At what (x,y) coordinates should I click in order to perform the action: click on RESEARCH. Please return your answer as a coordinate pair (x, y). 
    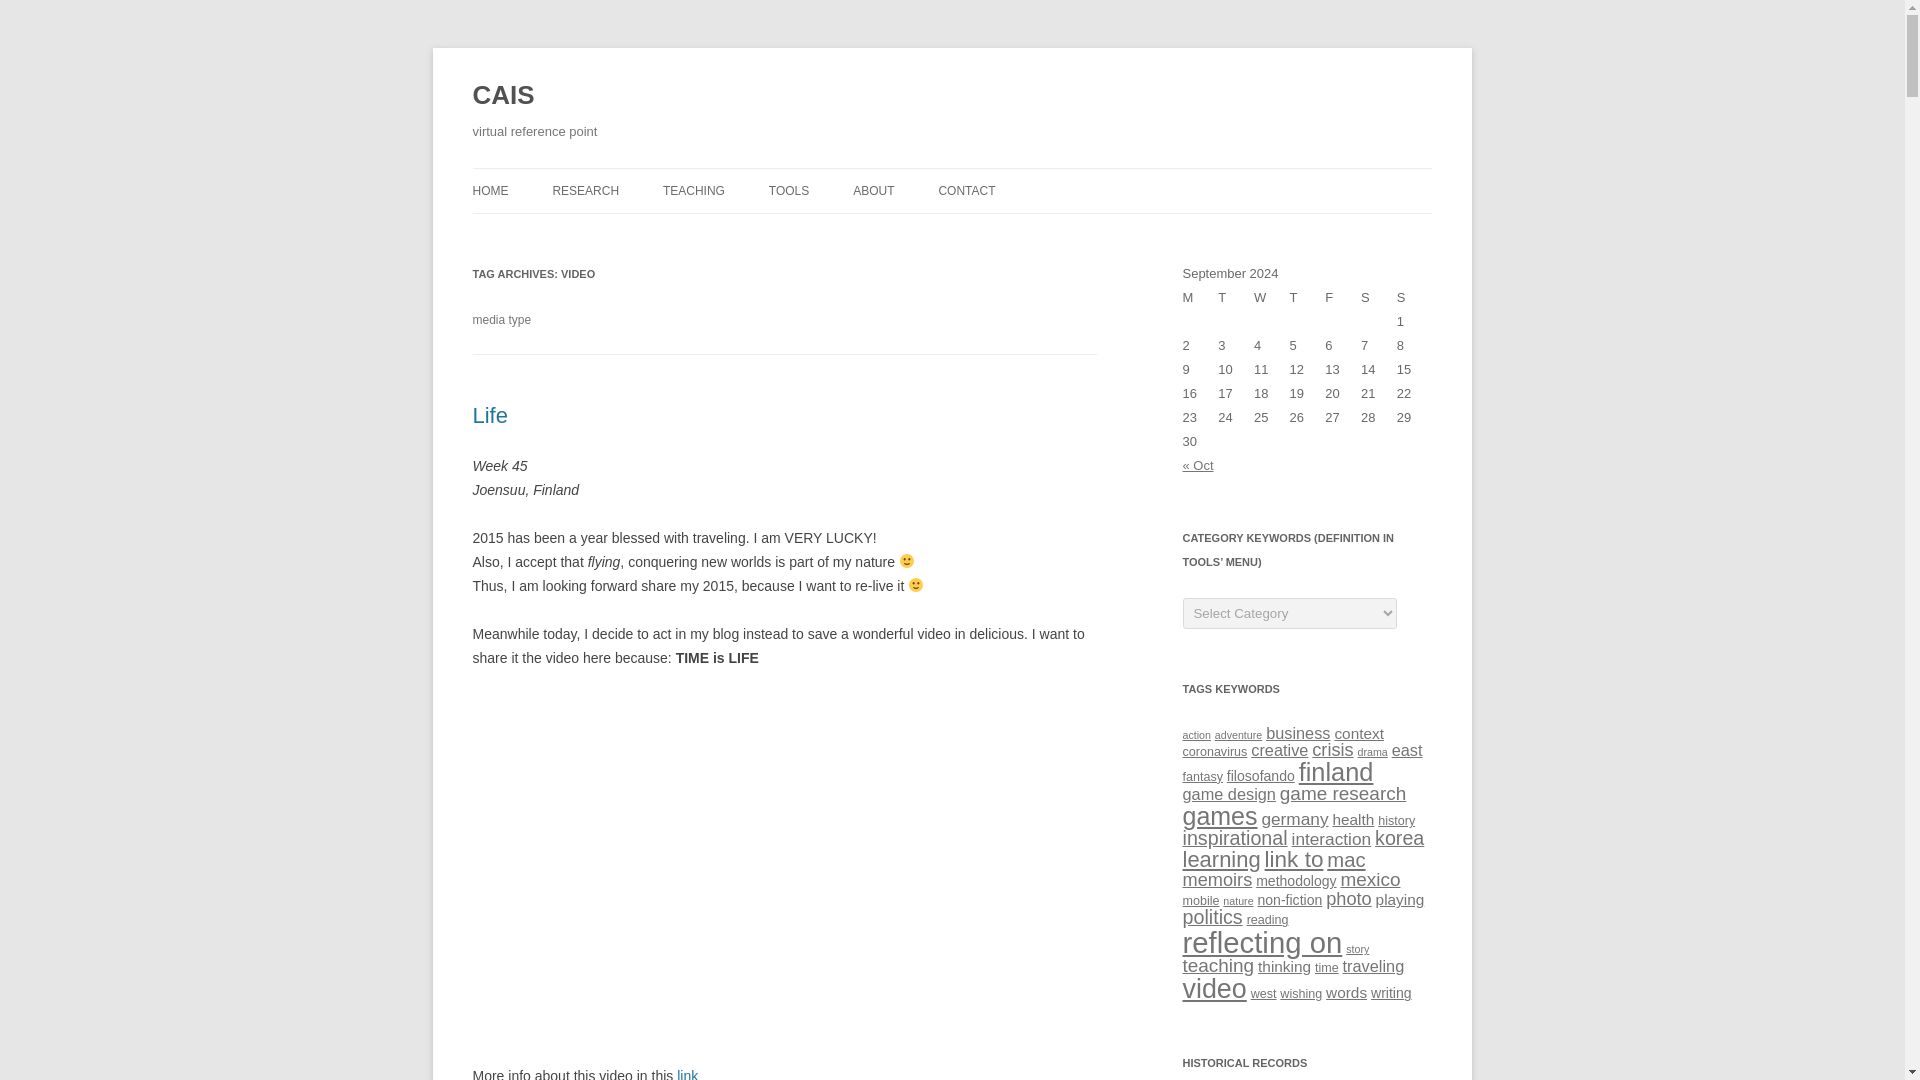
    Looking at the image, I should click on (585, 190).